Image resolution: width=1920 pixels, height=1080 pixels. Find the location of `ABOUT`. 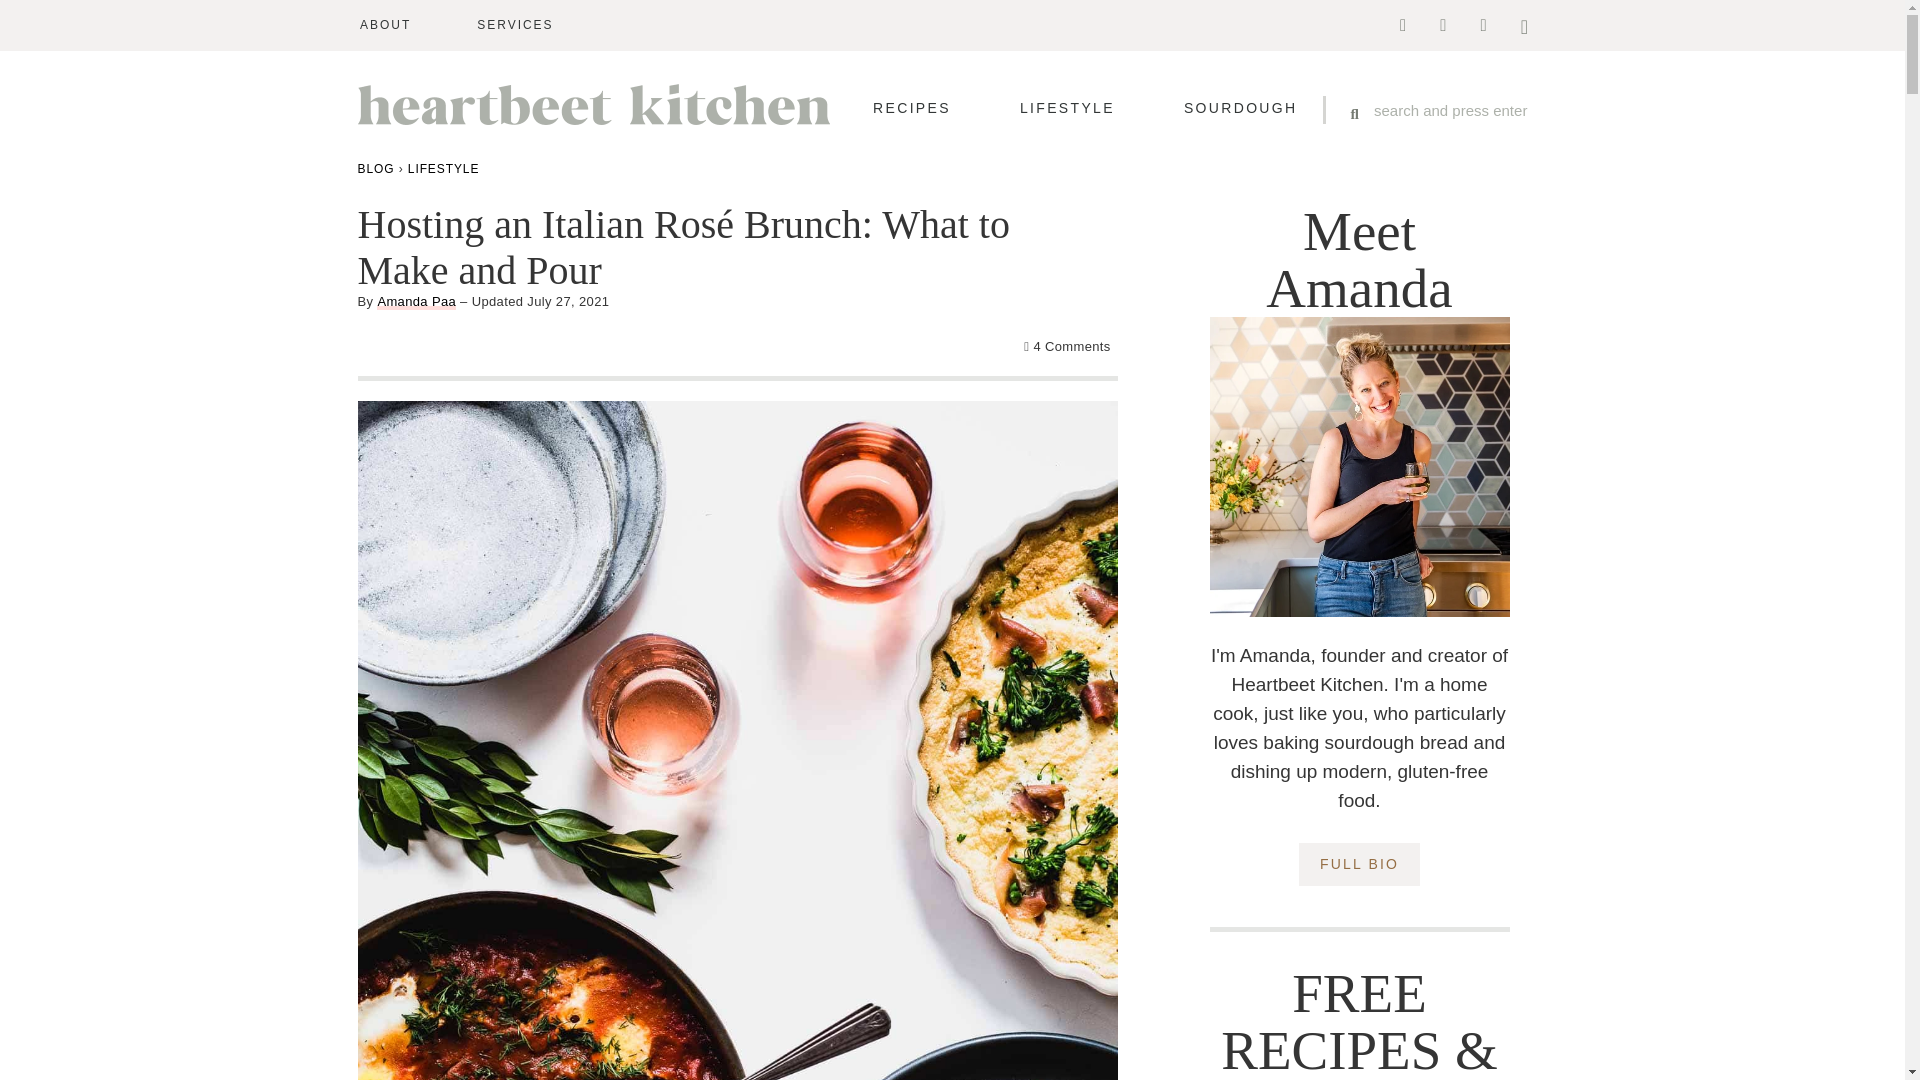

ABOUT is located at coordinates (385, 25).